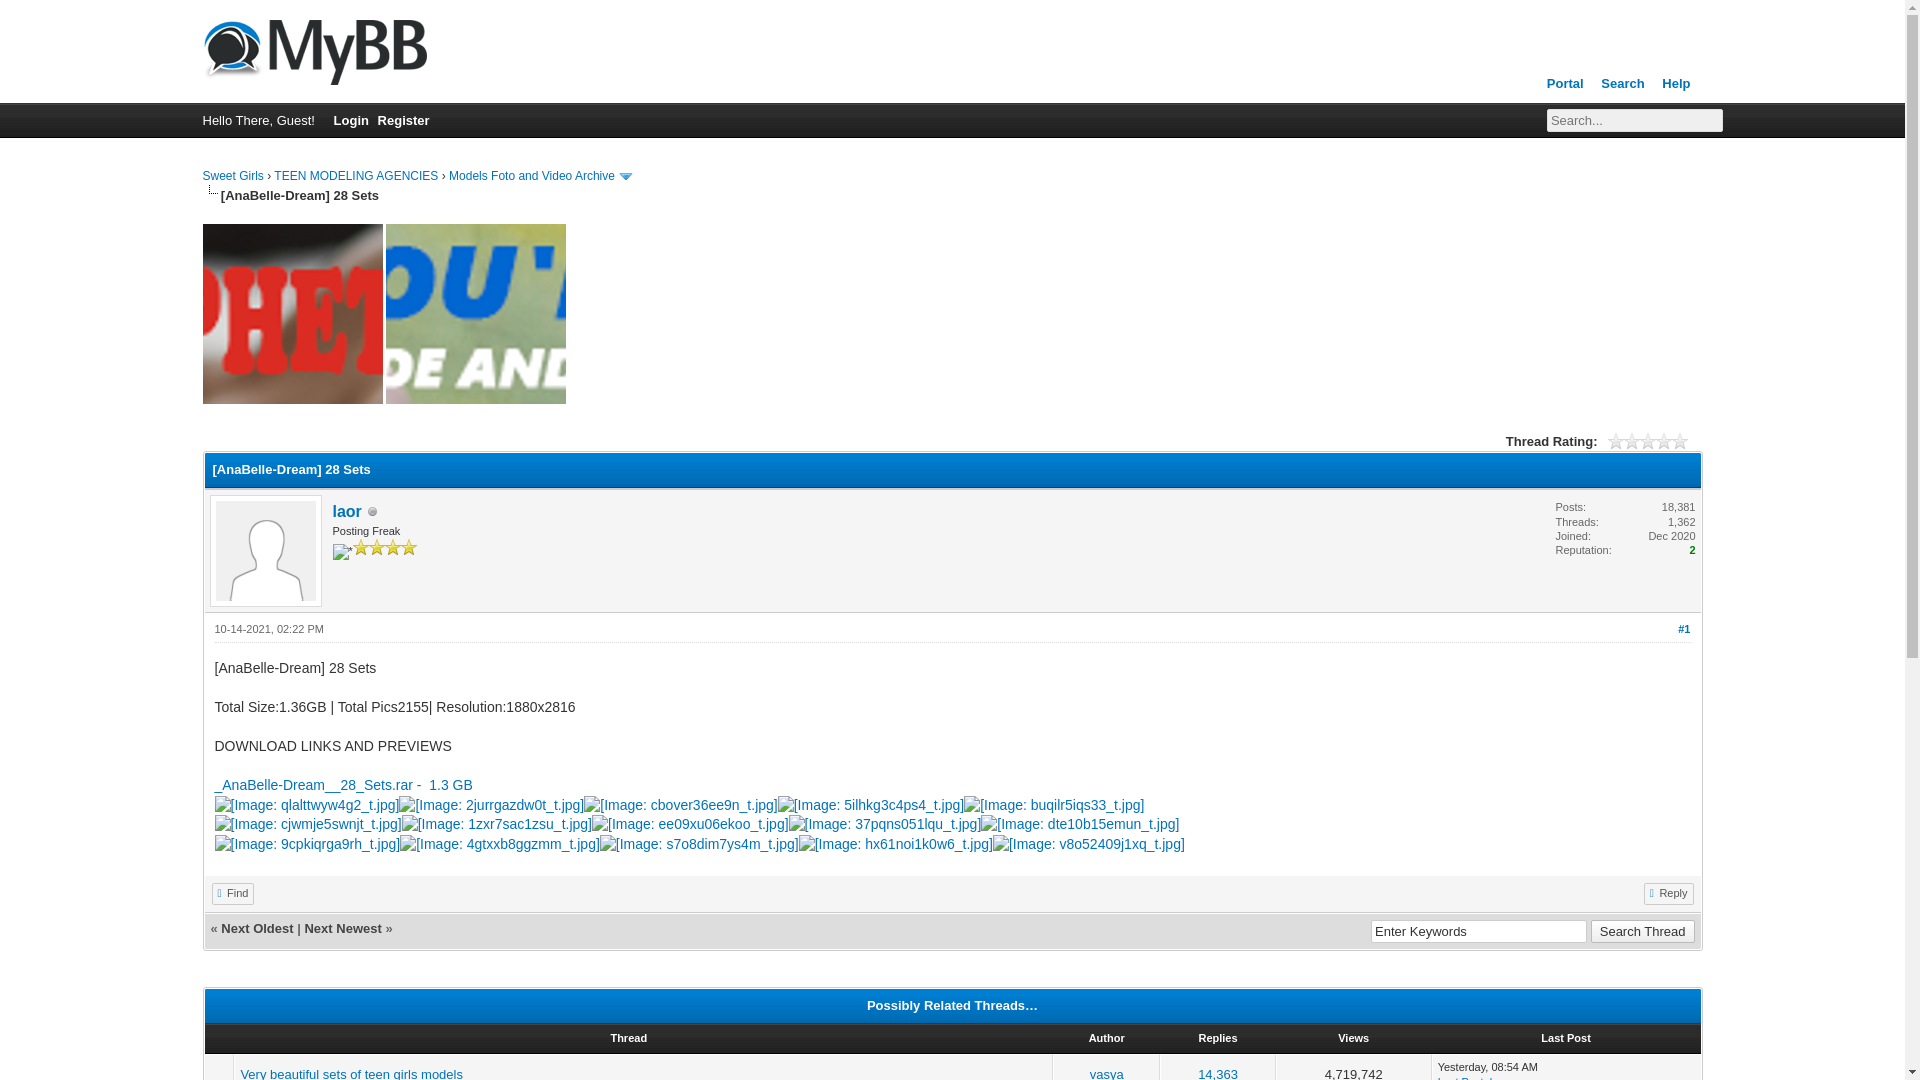 This screenshot has width=1920, height=1080. Describe the element at coordinates (1616, 441) in the screenshot. I see `1` at that location.